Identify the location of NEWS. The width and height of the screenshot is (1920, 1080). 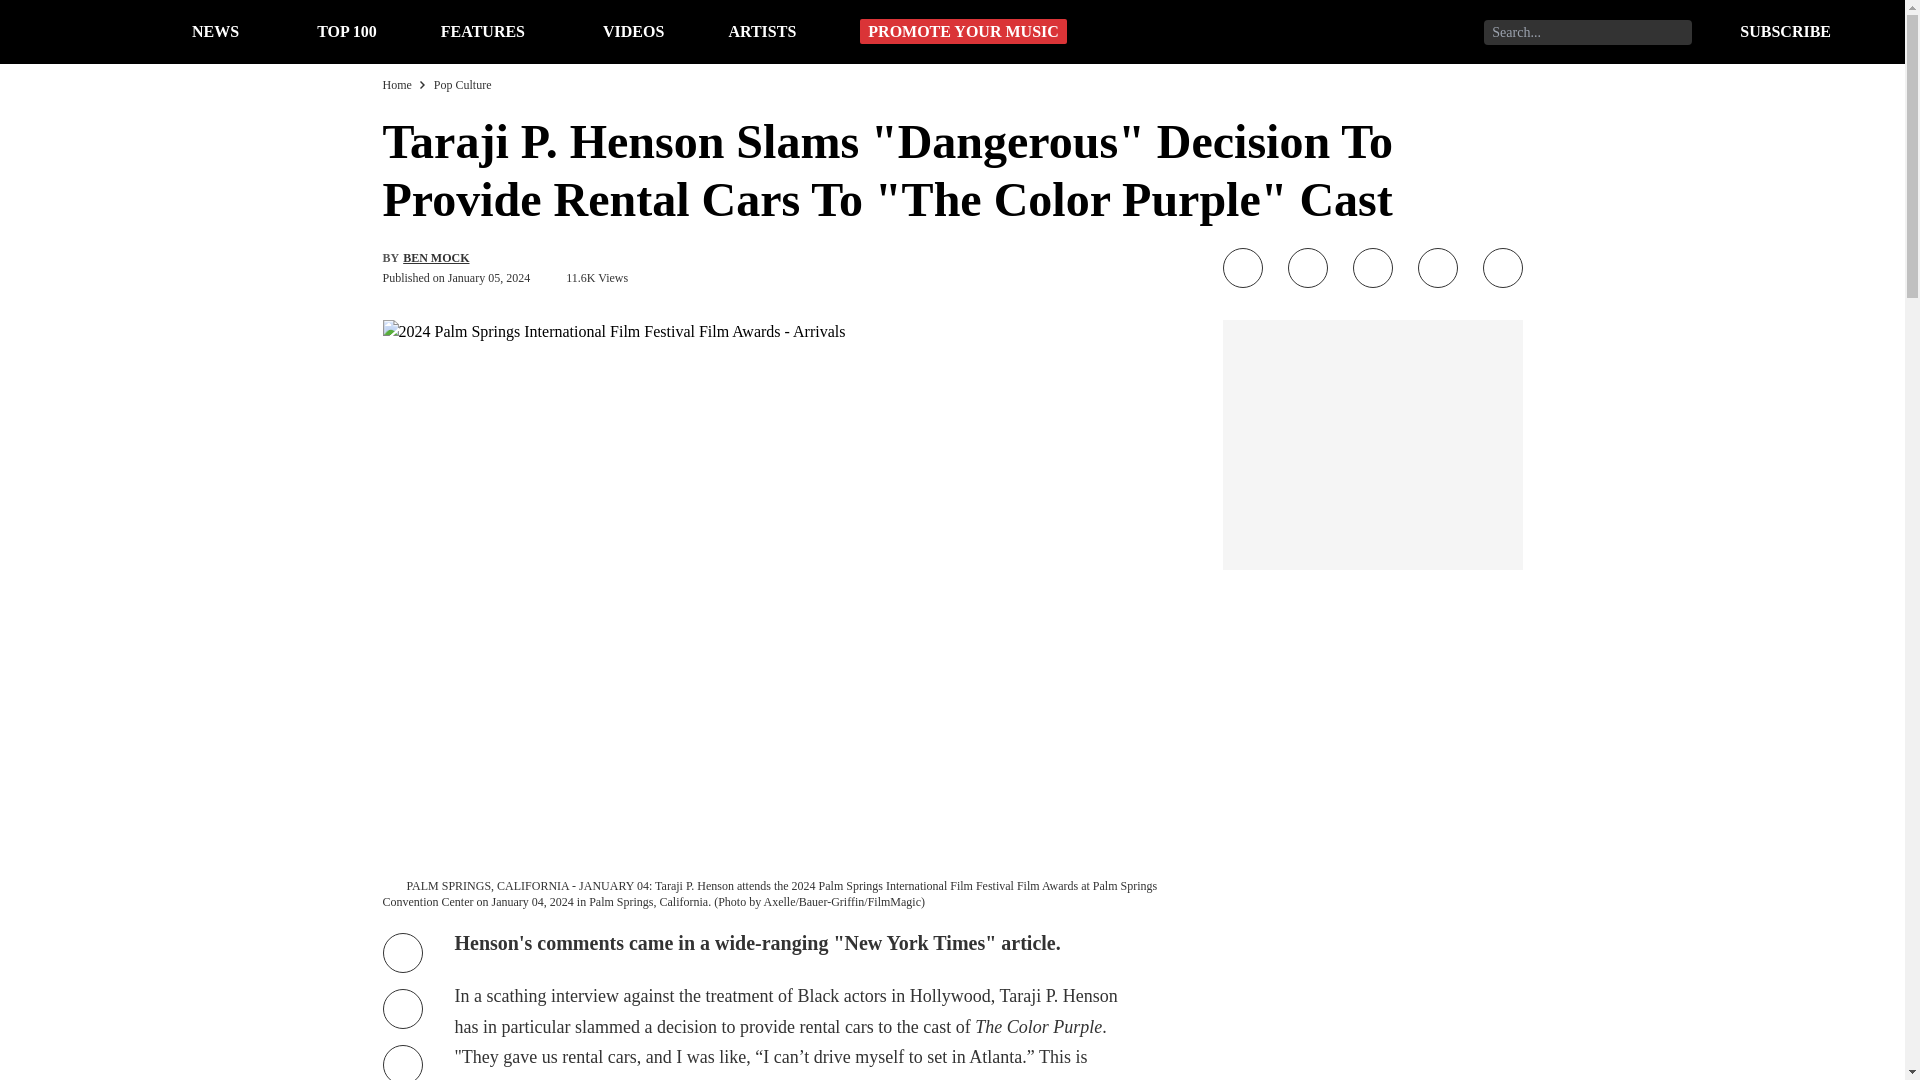
(215, 30).